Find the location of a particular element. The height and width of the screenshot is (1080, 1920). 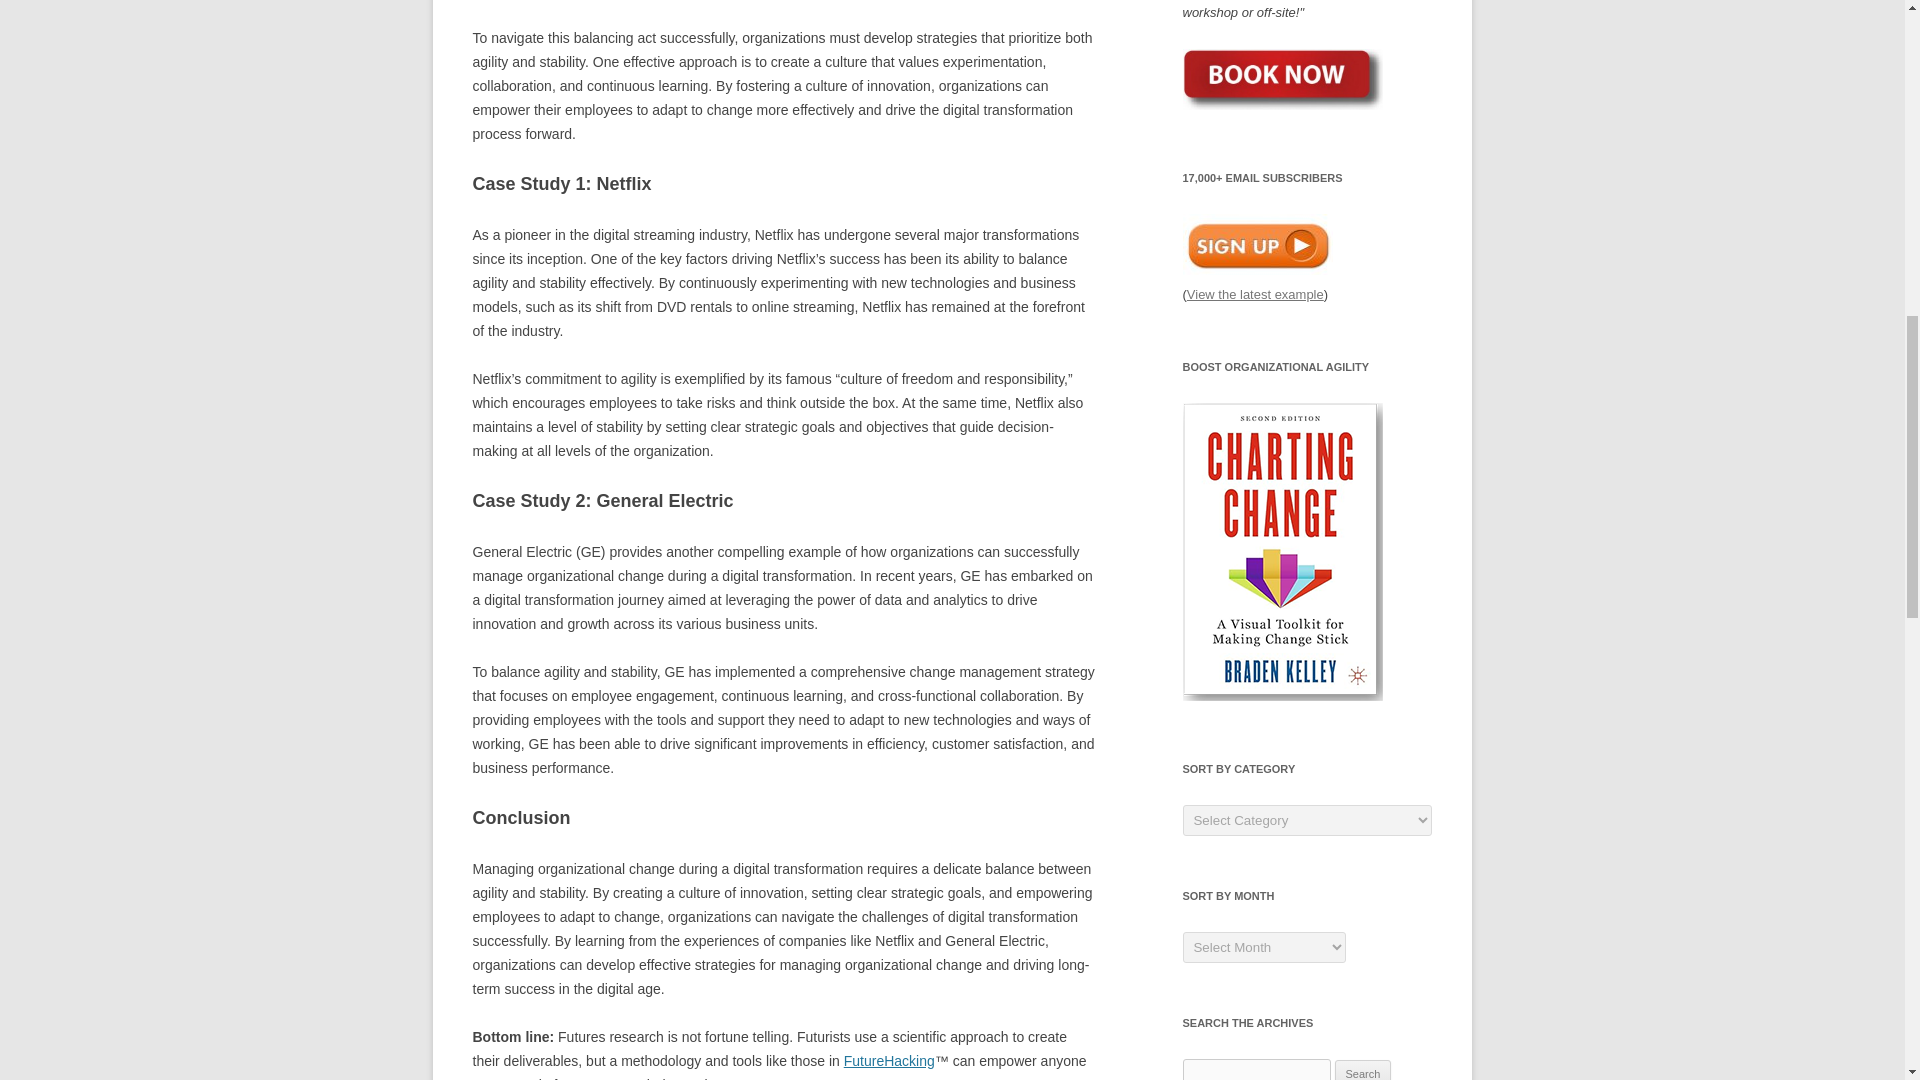

Search is located at coordinates (1363, 1070).